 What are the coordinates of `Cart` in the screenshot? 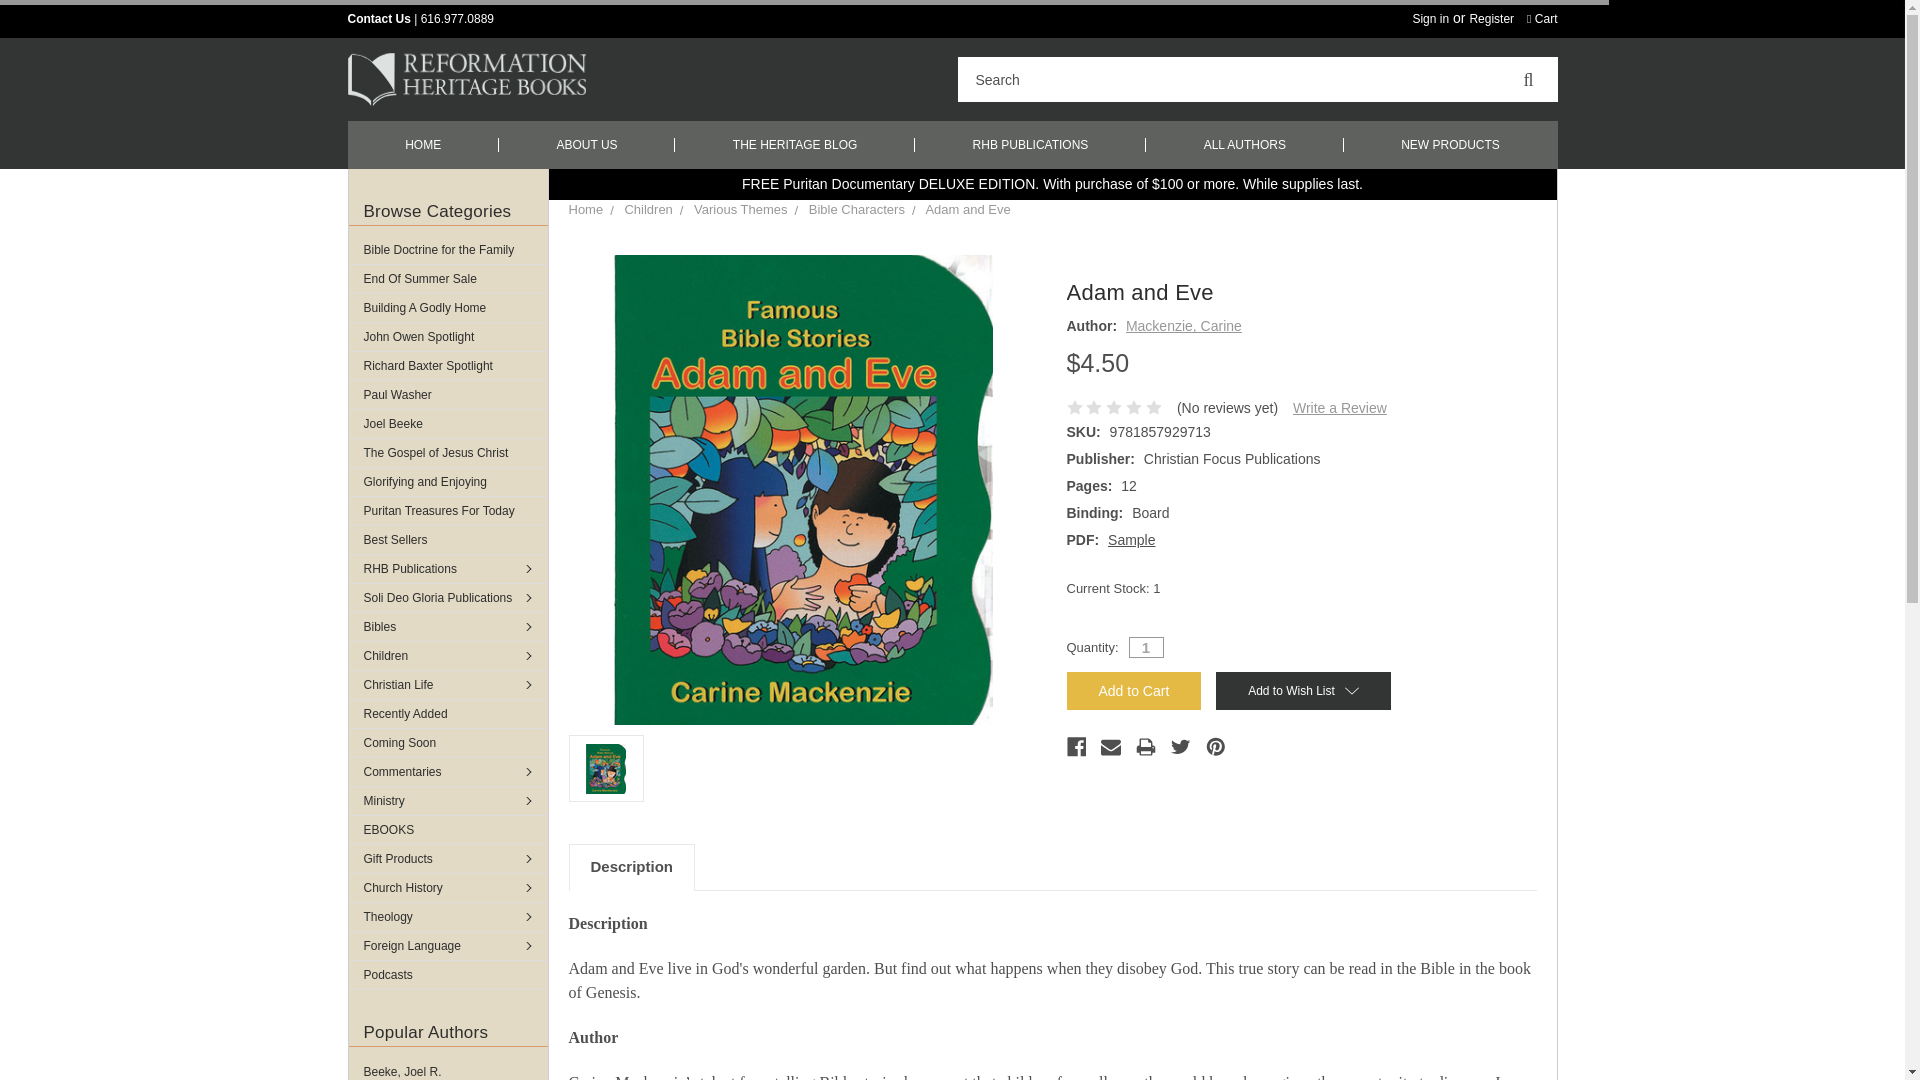 It's located at (1541, 18).